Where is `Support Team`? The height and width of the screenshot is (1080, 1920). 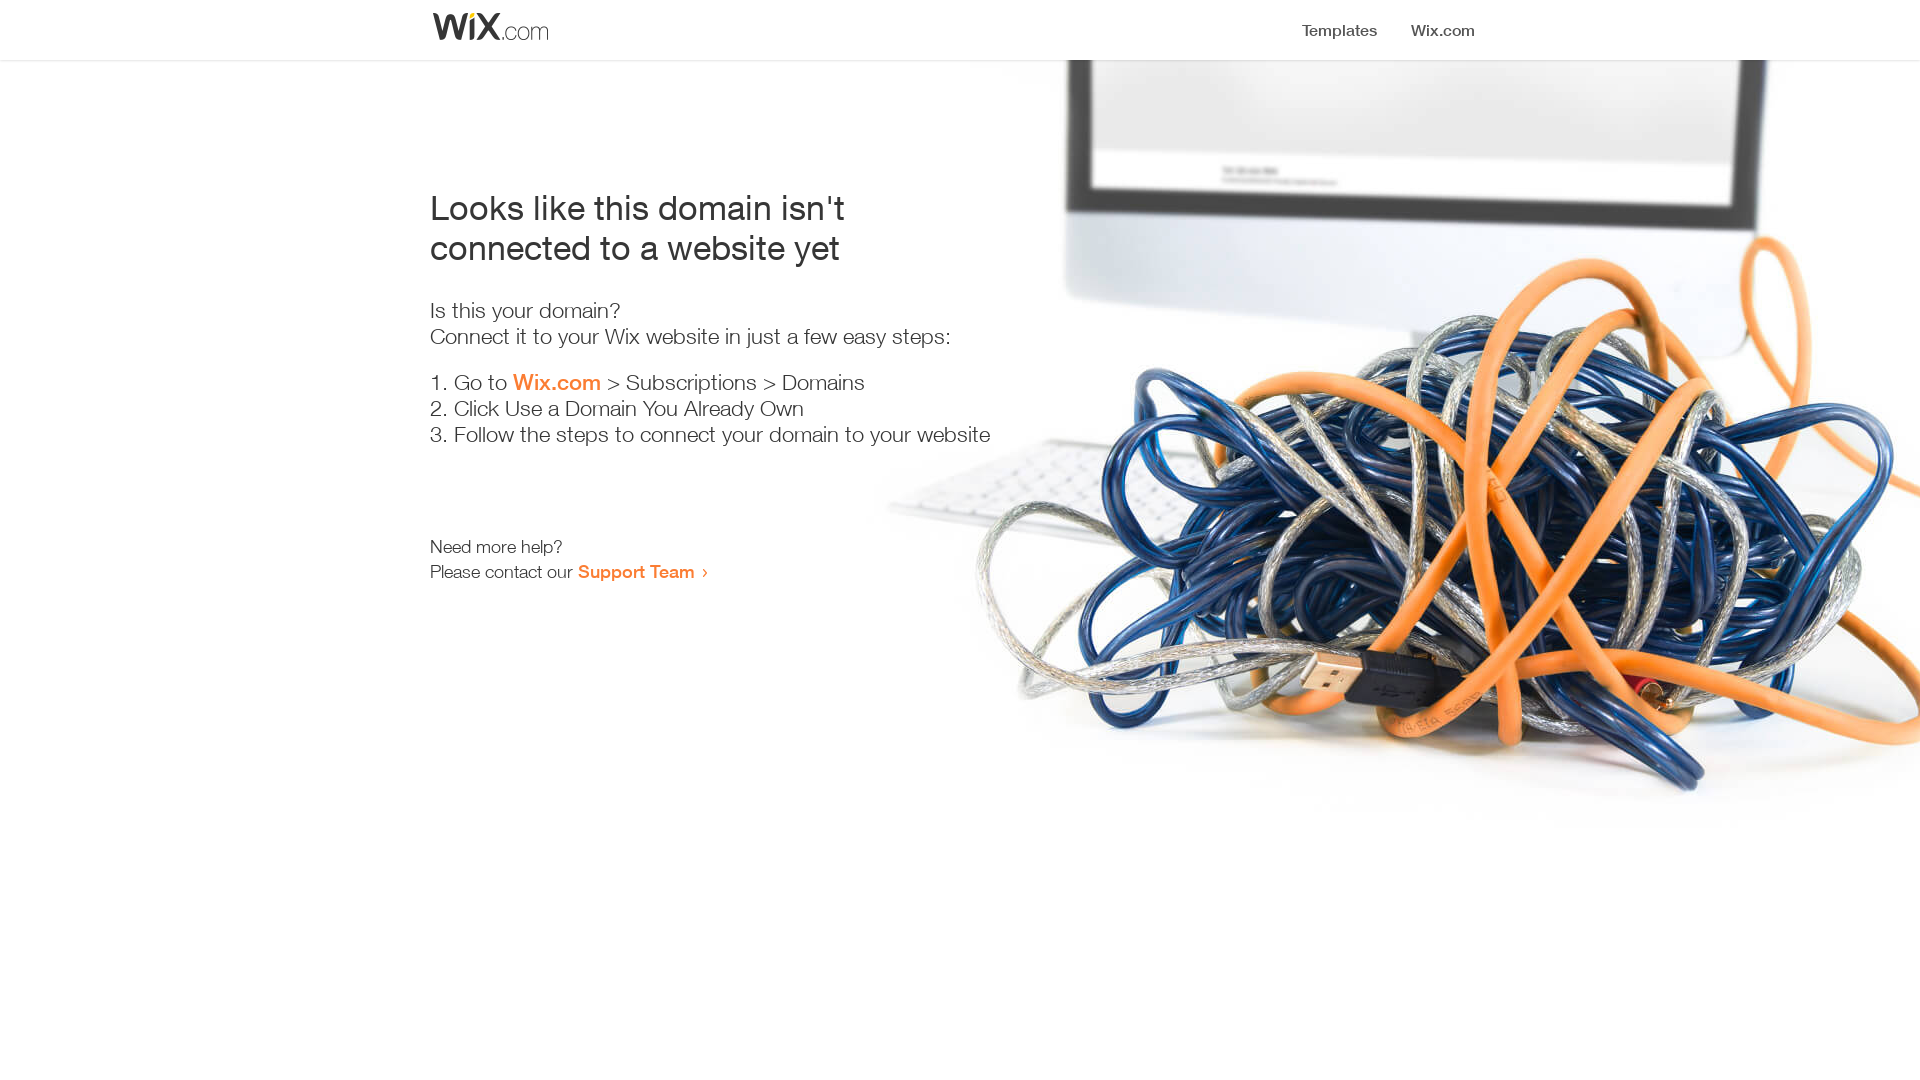 Support Team is located at coordinates (636, 571).